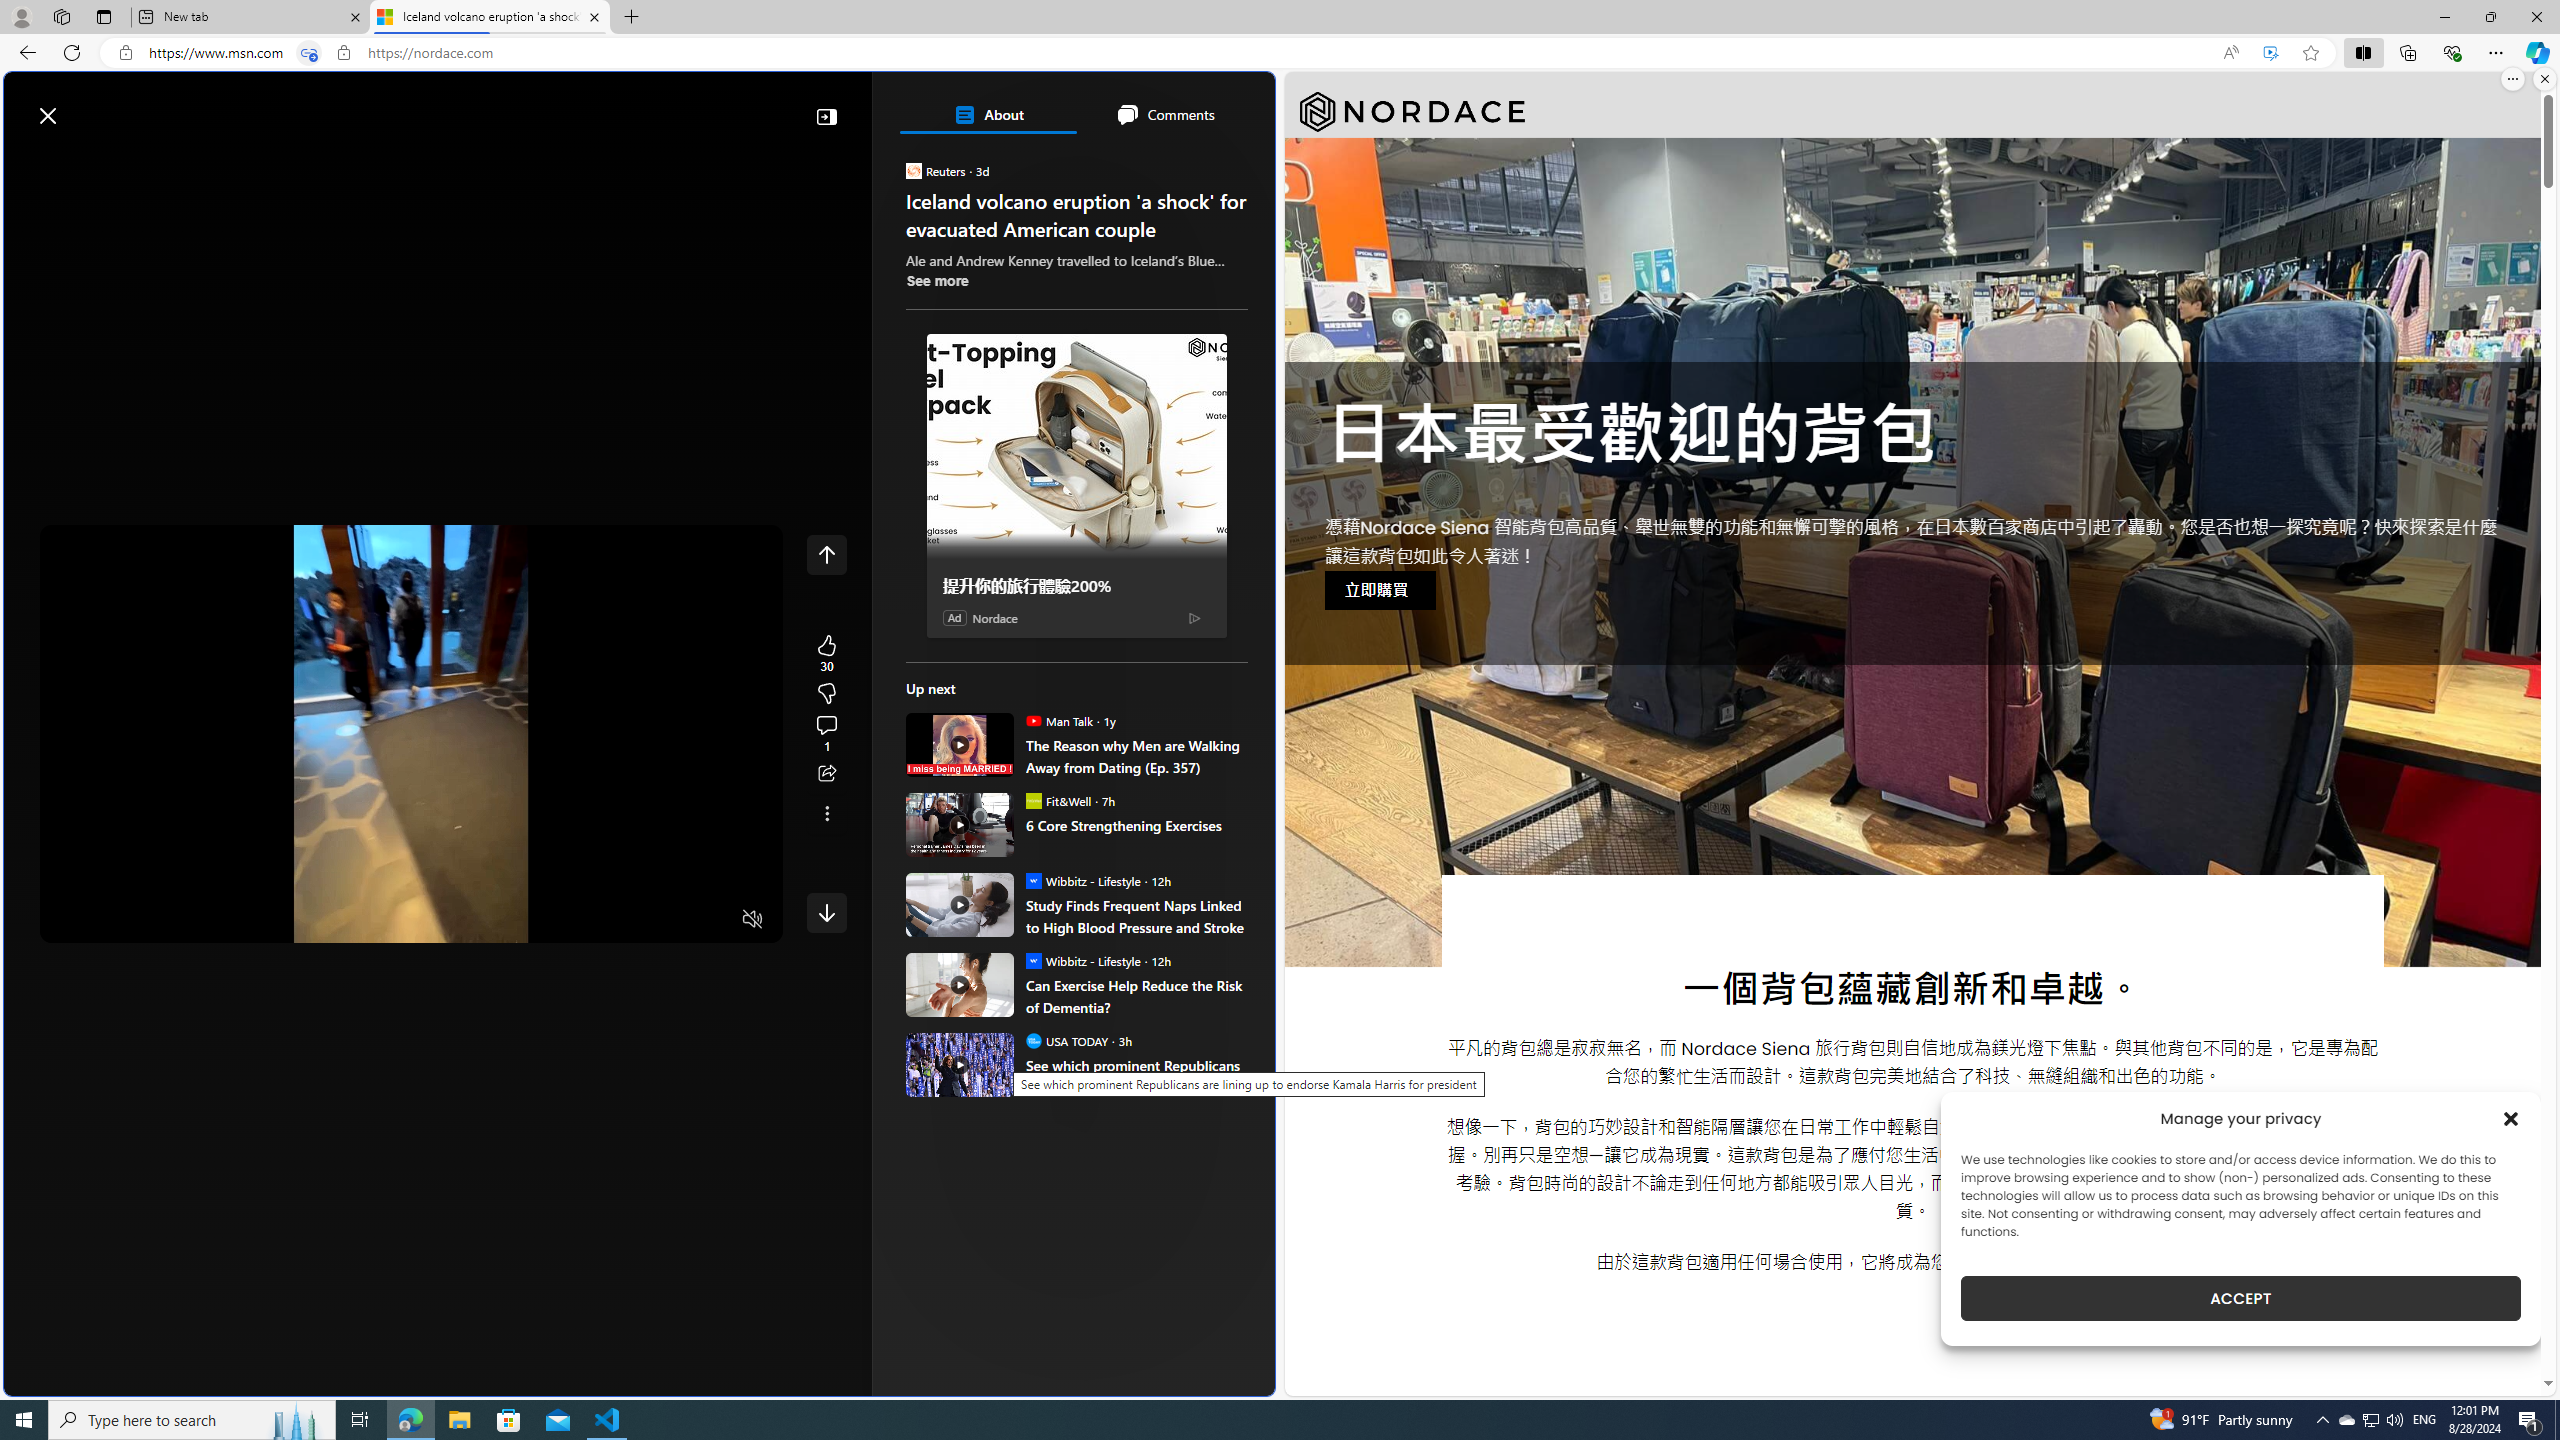 This screenshot has height=1440, width=2560. Describe the element at coordinates (826, 774) in the screenshot. I see `Share this story` at that location.